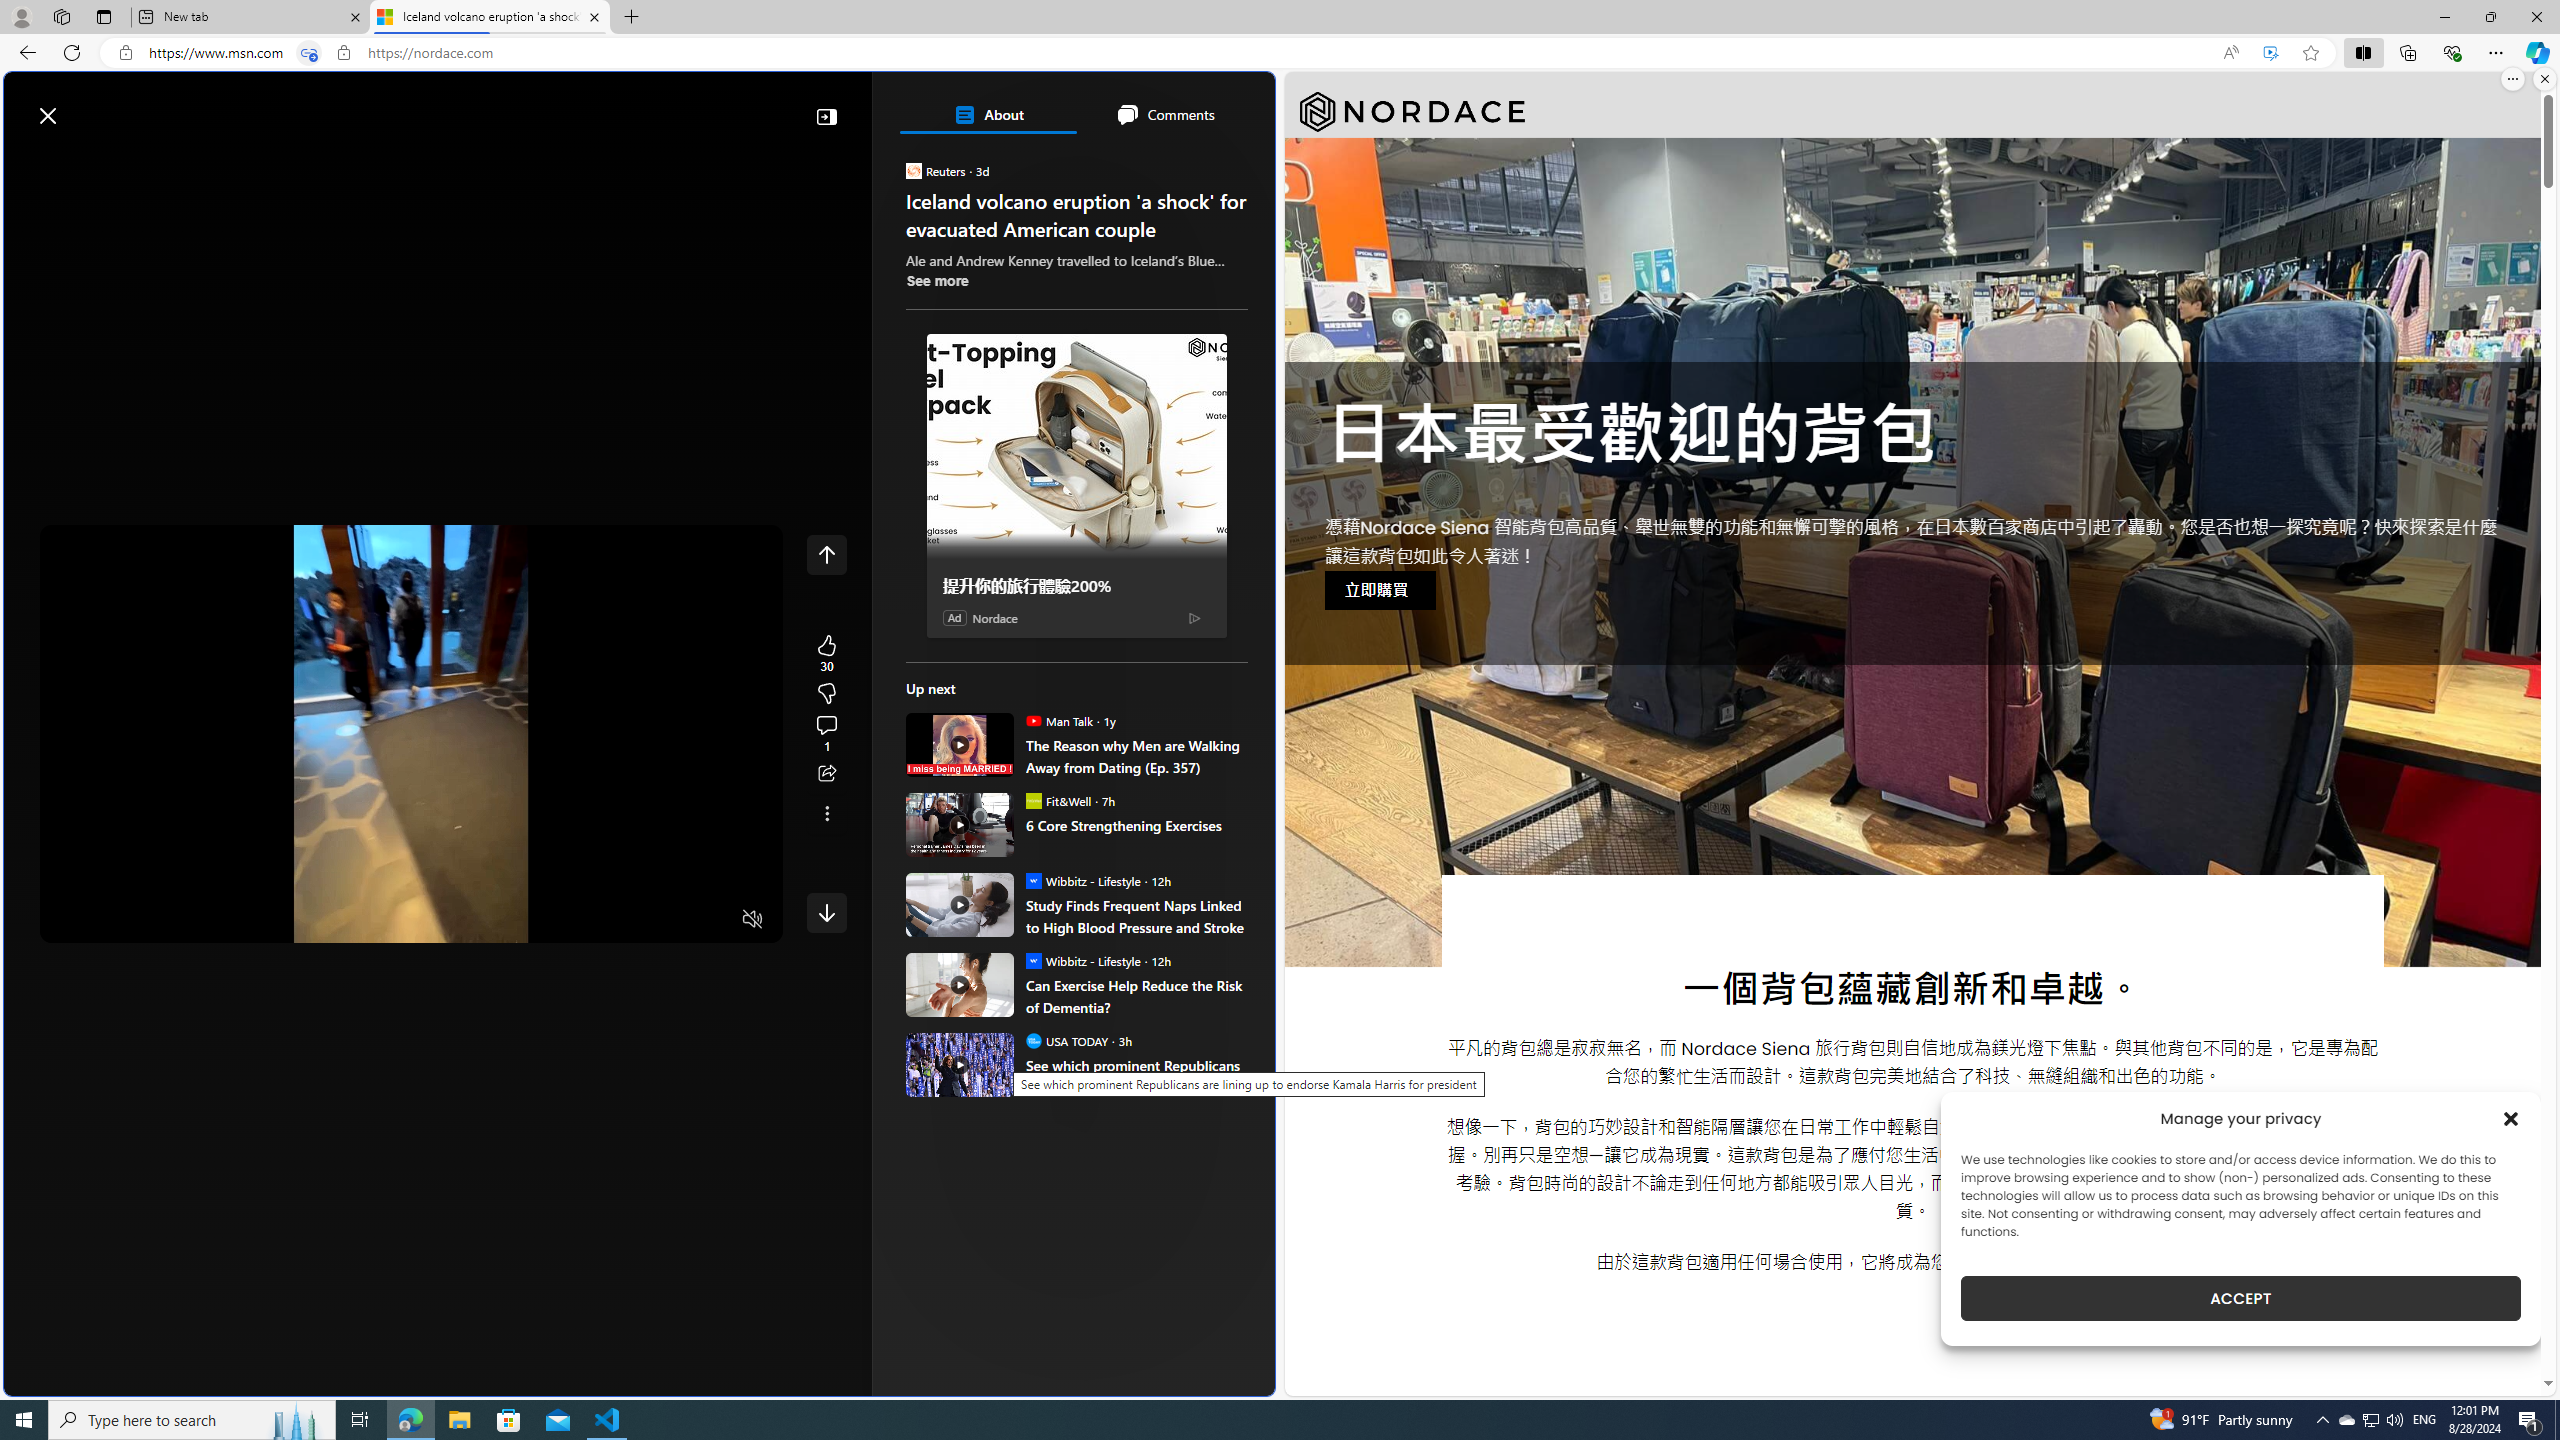 This screenshot has height=1440, width=2560. Describe the element at coordinates (826, 774) in the screenshot. I see `Share this story` at that location.